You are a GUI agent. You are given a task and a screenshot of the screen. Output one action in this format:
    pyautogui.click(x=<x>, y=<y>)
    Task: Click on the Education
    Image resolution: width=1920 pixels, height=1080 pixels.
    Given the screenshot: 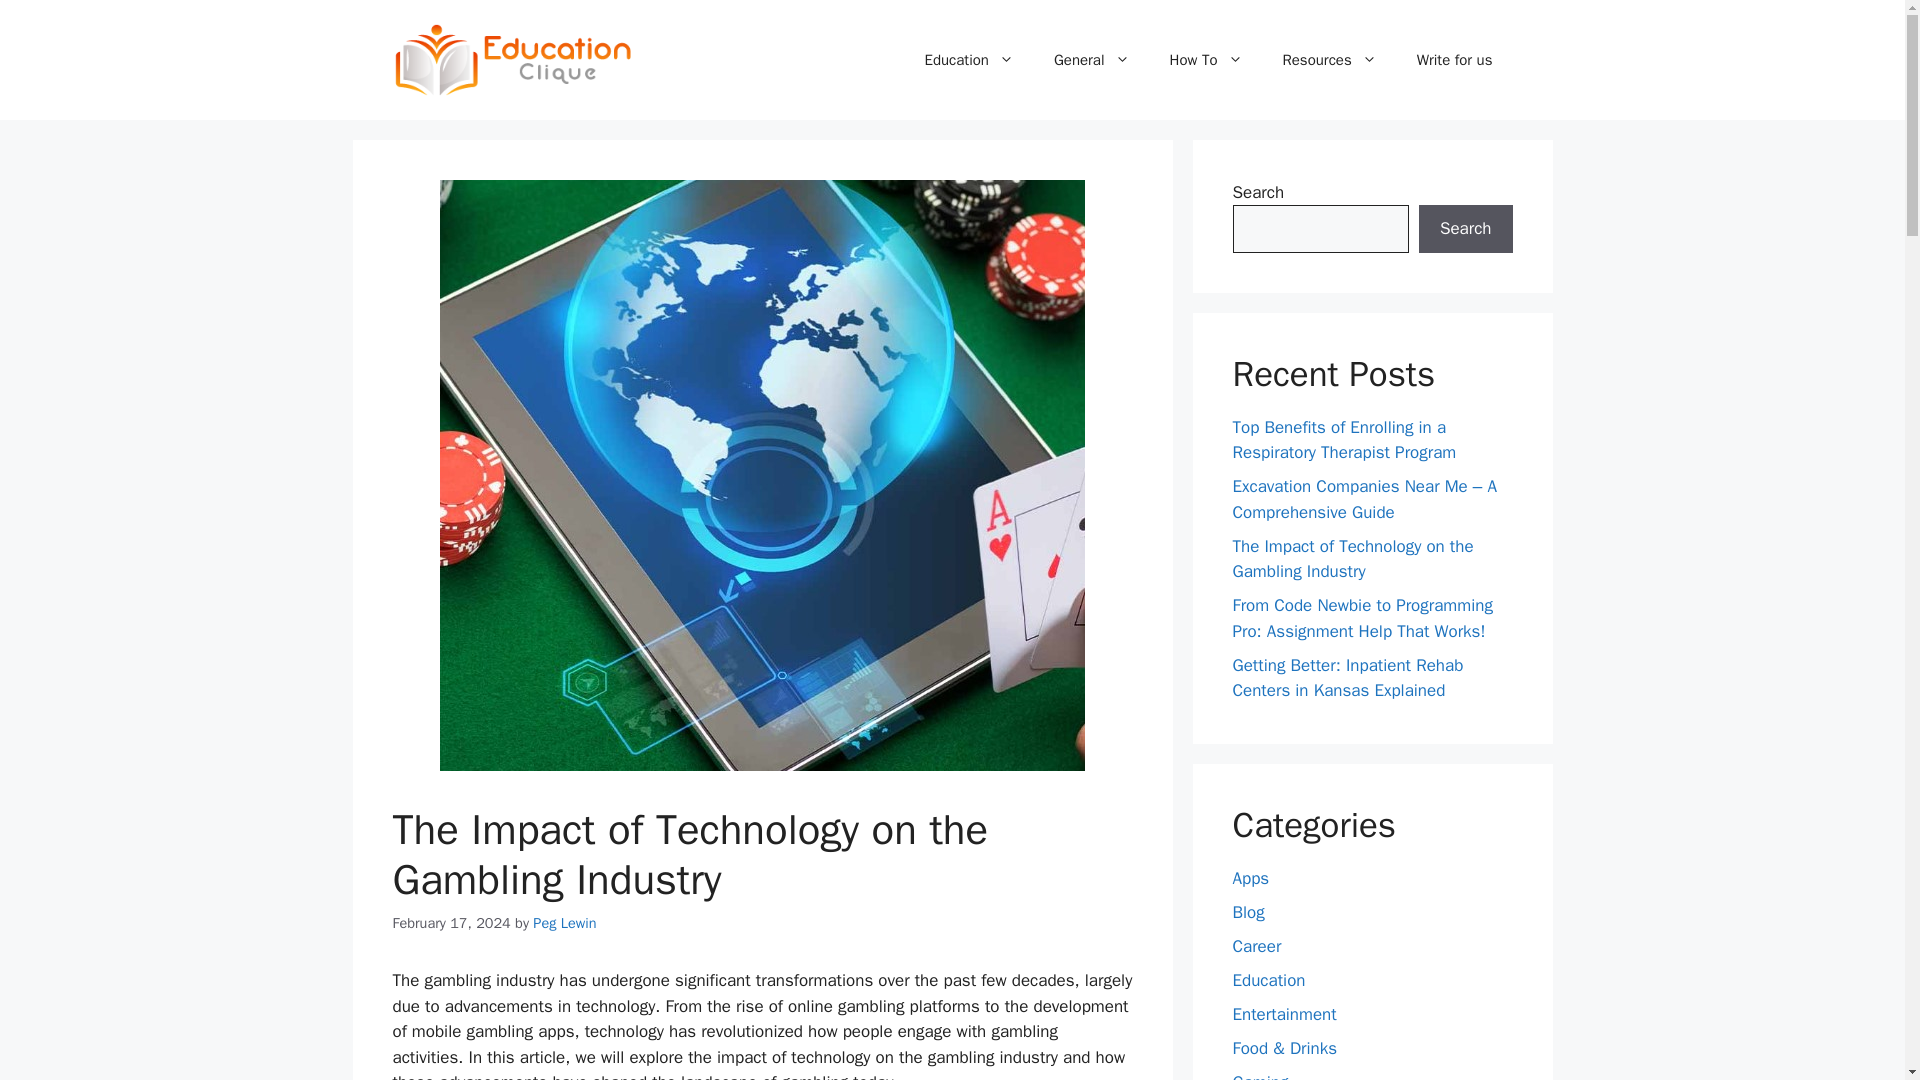 What is the action you would take?
    pyautogui.click(x=969, y=60)
    